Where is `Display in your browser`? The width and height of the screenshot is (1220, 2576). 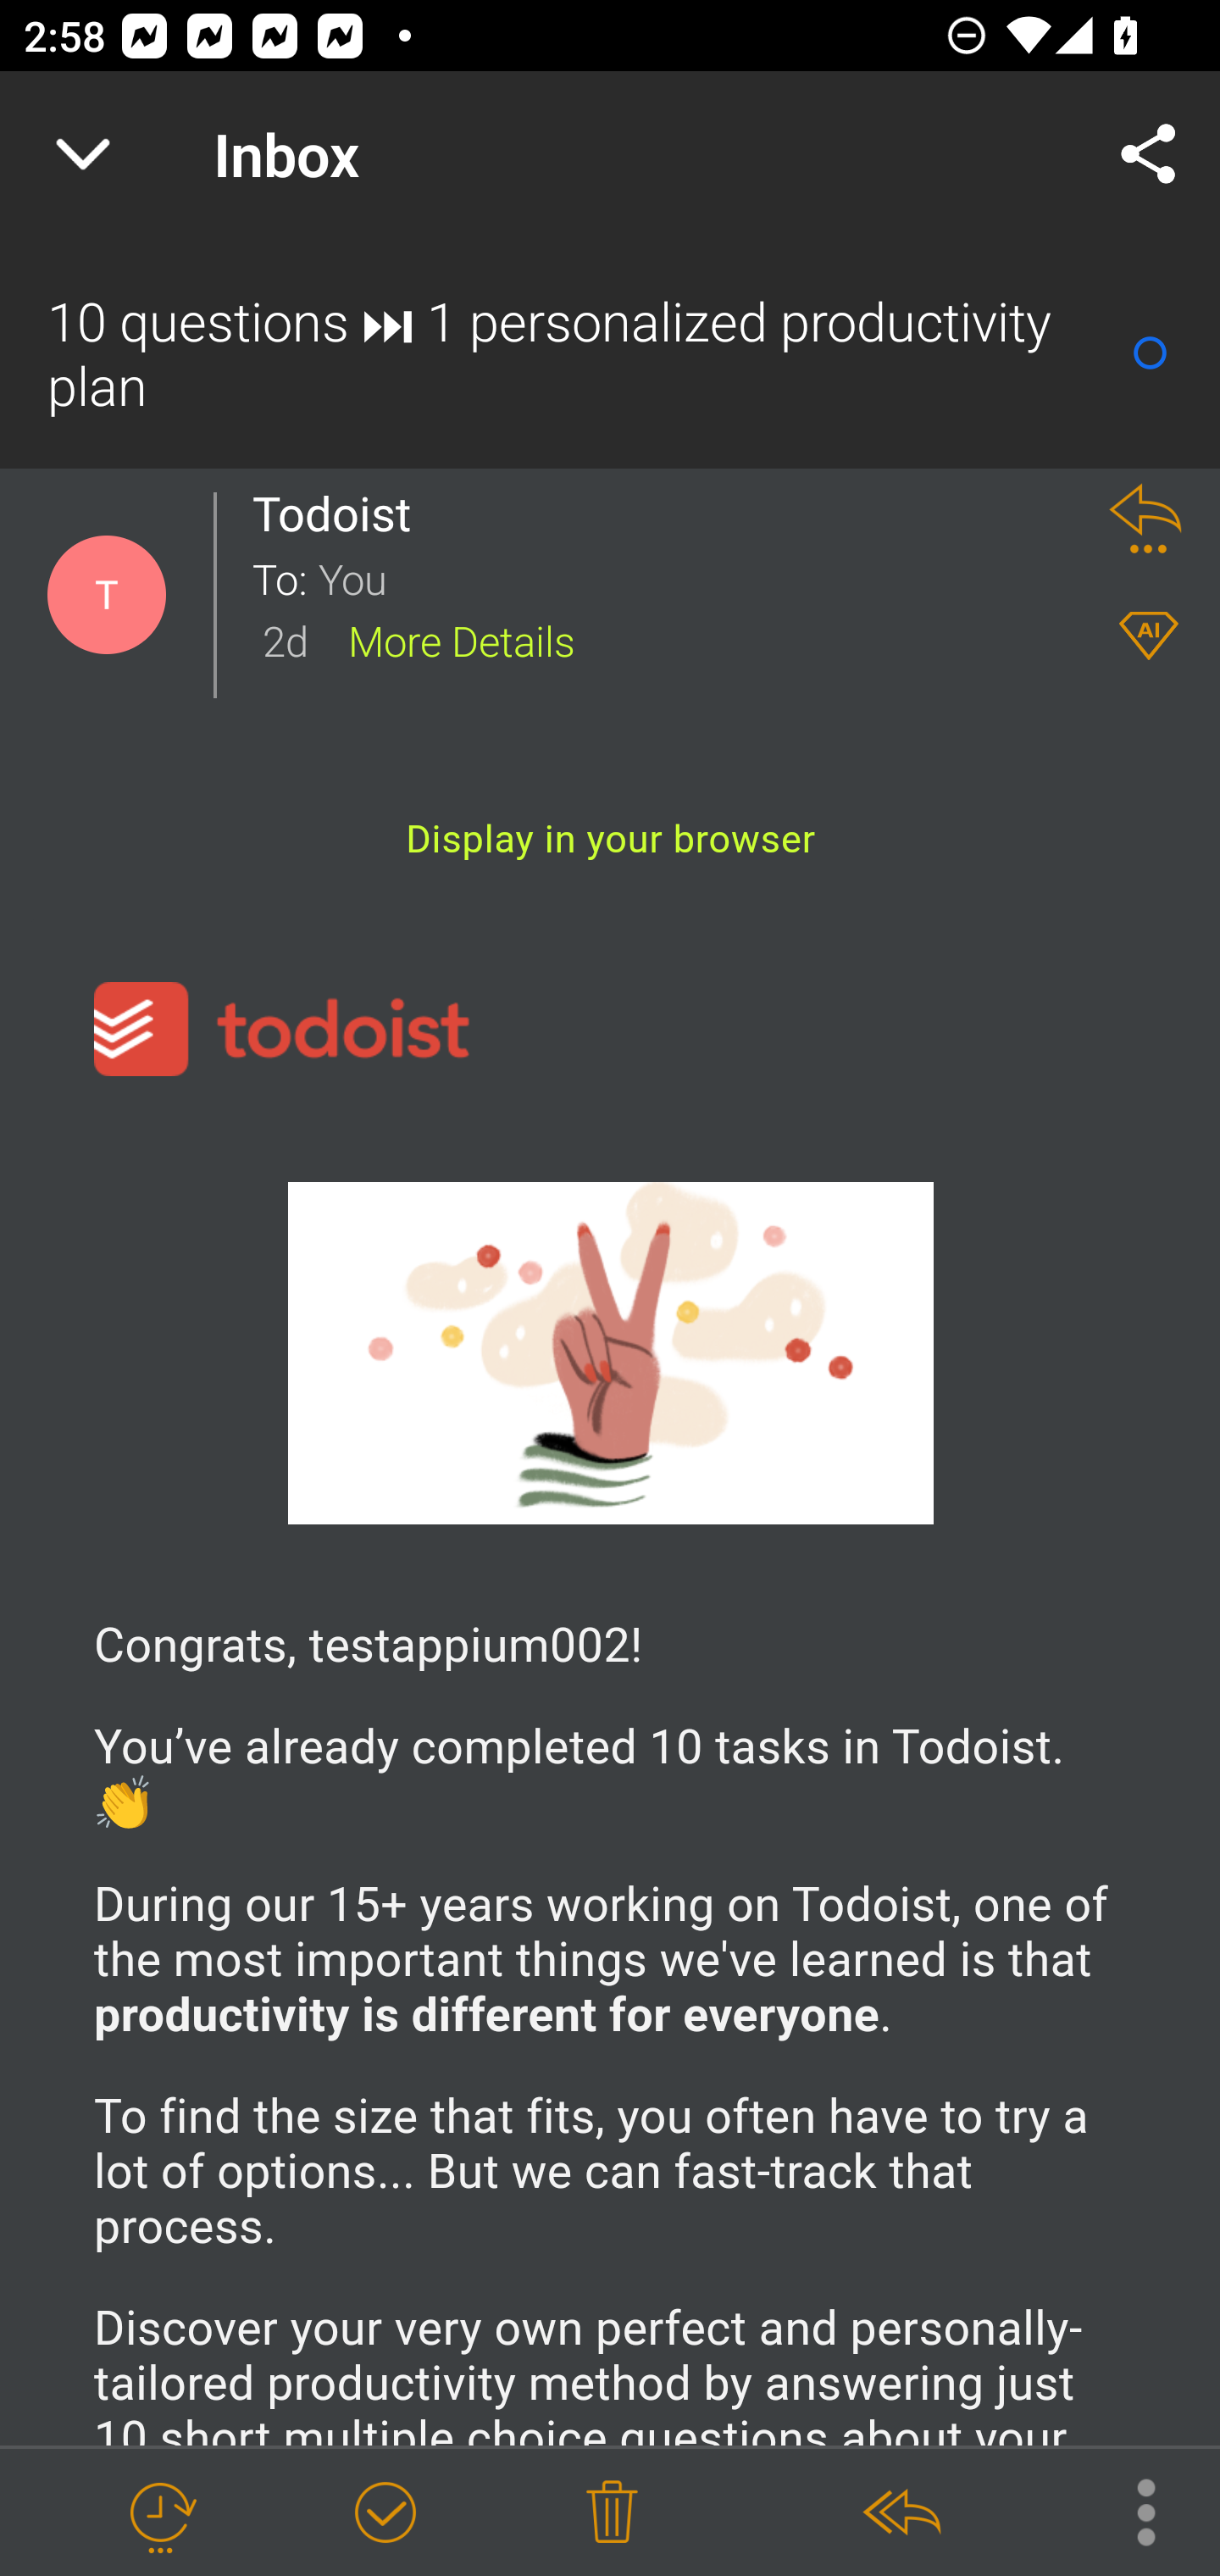
Display in your browser is located at coordinates (611, 838).